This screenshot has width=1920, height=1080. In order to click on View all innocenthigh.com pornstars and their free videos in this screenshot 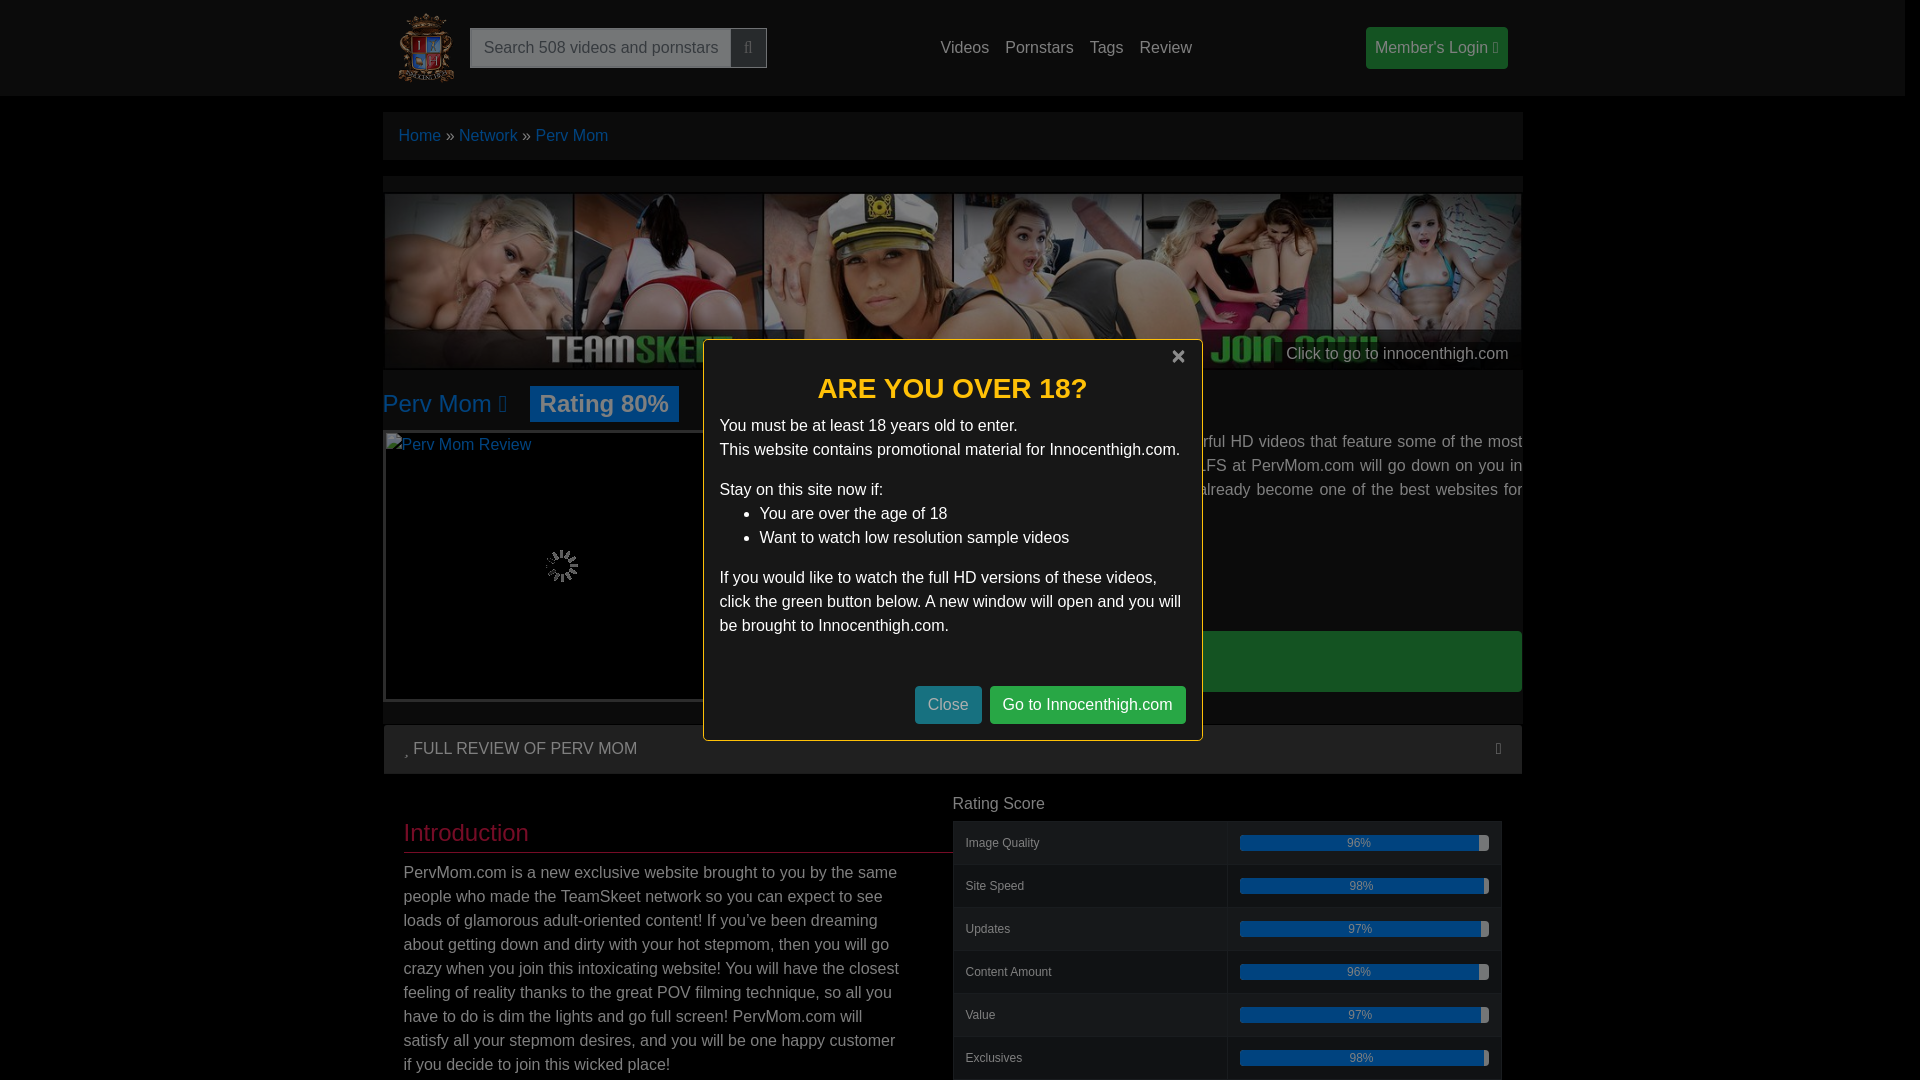, I will do `click(1038, 48)`.